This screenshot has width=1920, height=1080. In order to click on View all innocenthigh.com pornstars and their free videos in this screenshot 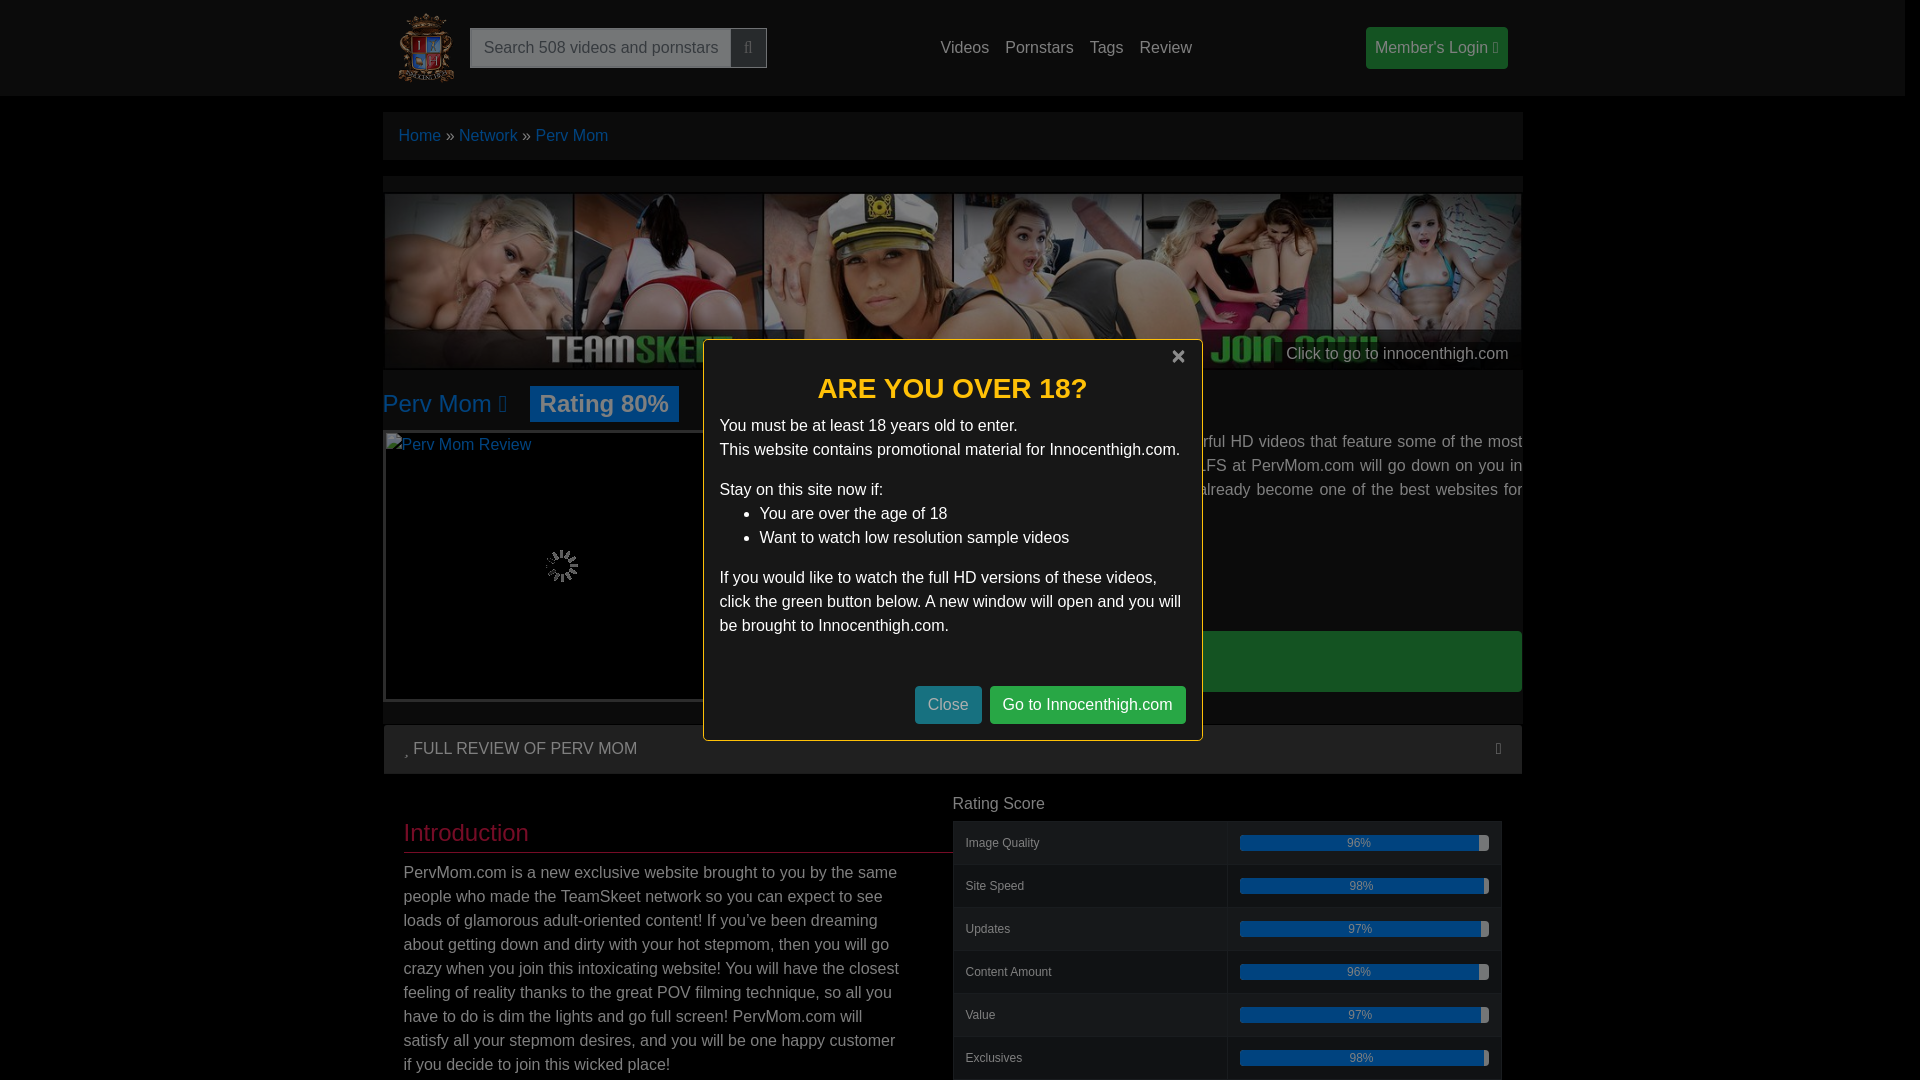, I will do `click(1038, 48)`.